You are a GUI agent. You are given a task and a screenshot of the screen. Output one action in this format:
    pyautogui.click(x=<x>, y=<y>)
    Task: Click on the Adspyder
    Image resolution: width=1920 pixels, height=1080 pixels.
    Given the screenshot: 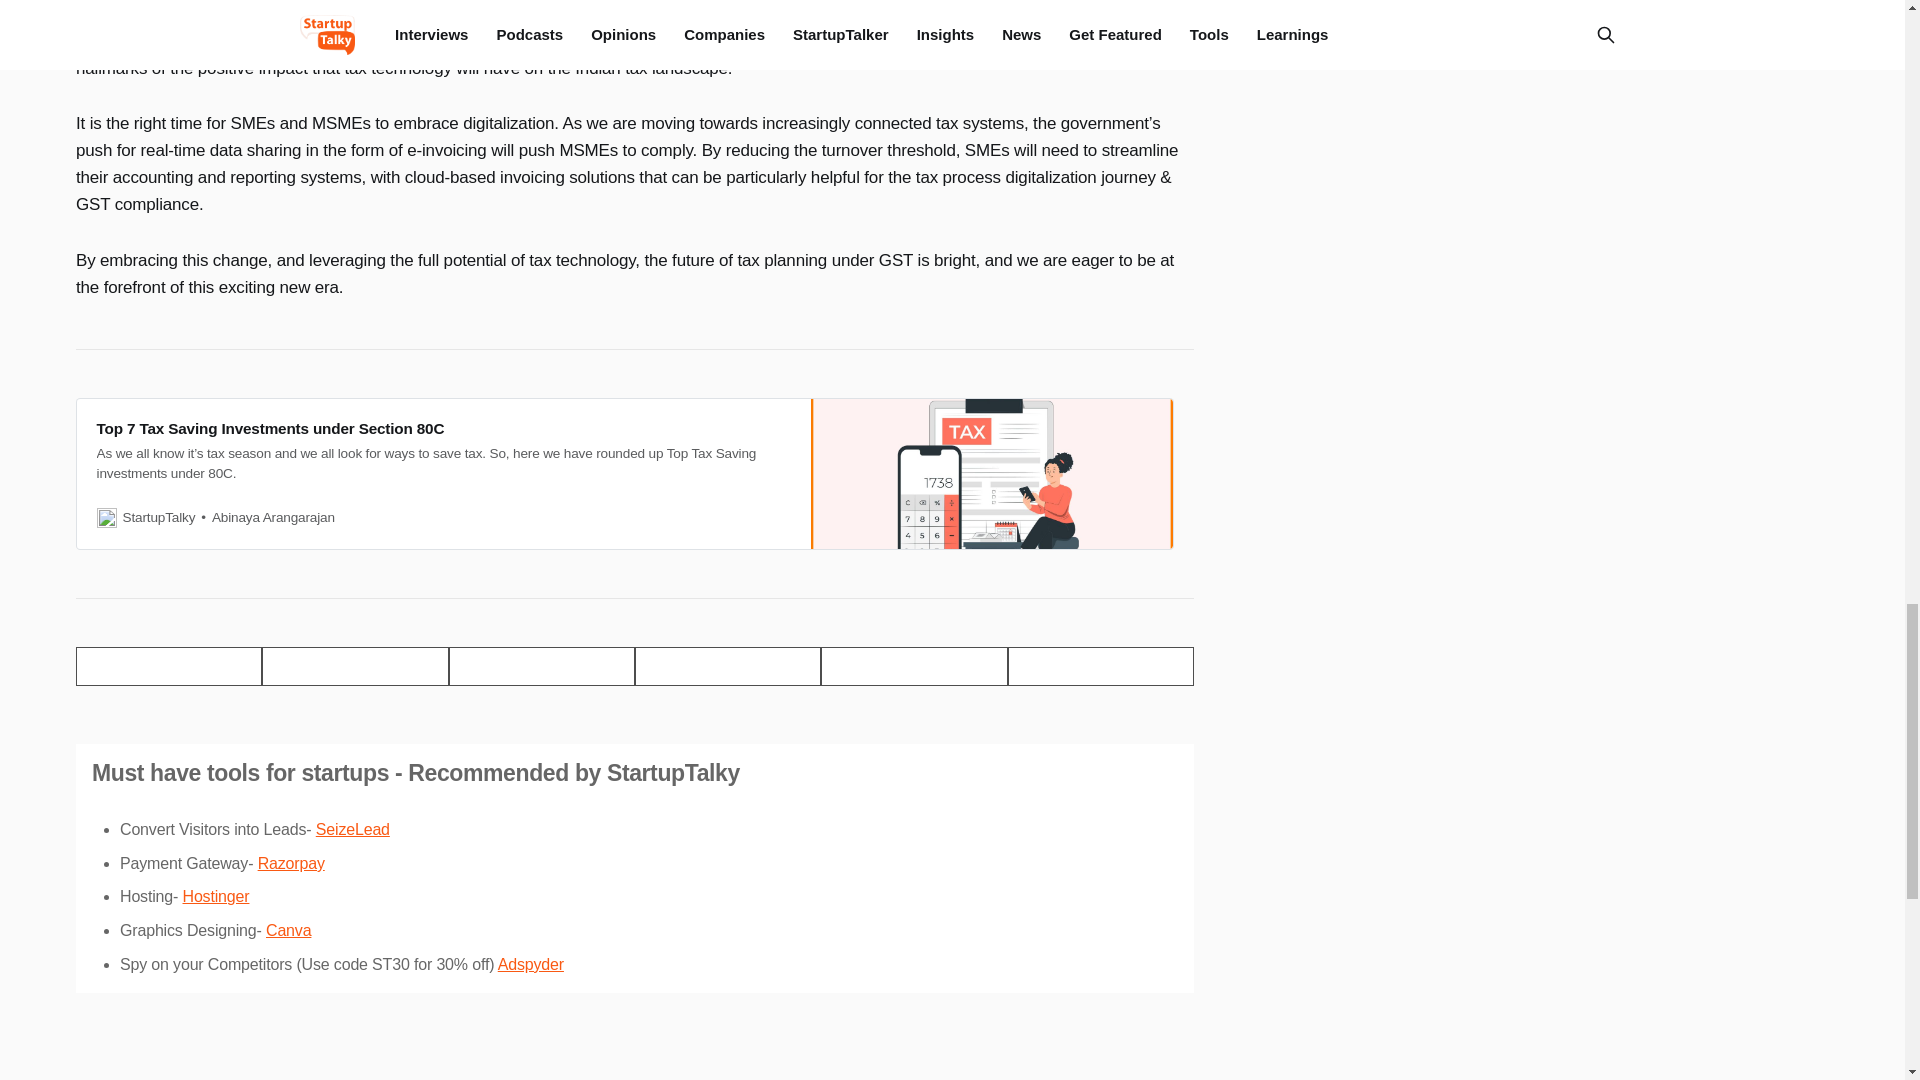 What is the action you would take?
    pyautogui.click(x=530, y=964)
    